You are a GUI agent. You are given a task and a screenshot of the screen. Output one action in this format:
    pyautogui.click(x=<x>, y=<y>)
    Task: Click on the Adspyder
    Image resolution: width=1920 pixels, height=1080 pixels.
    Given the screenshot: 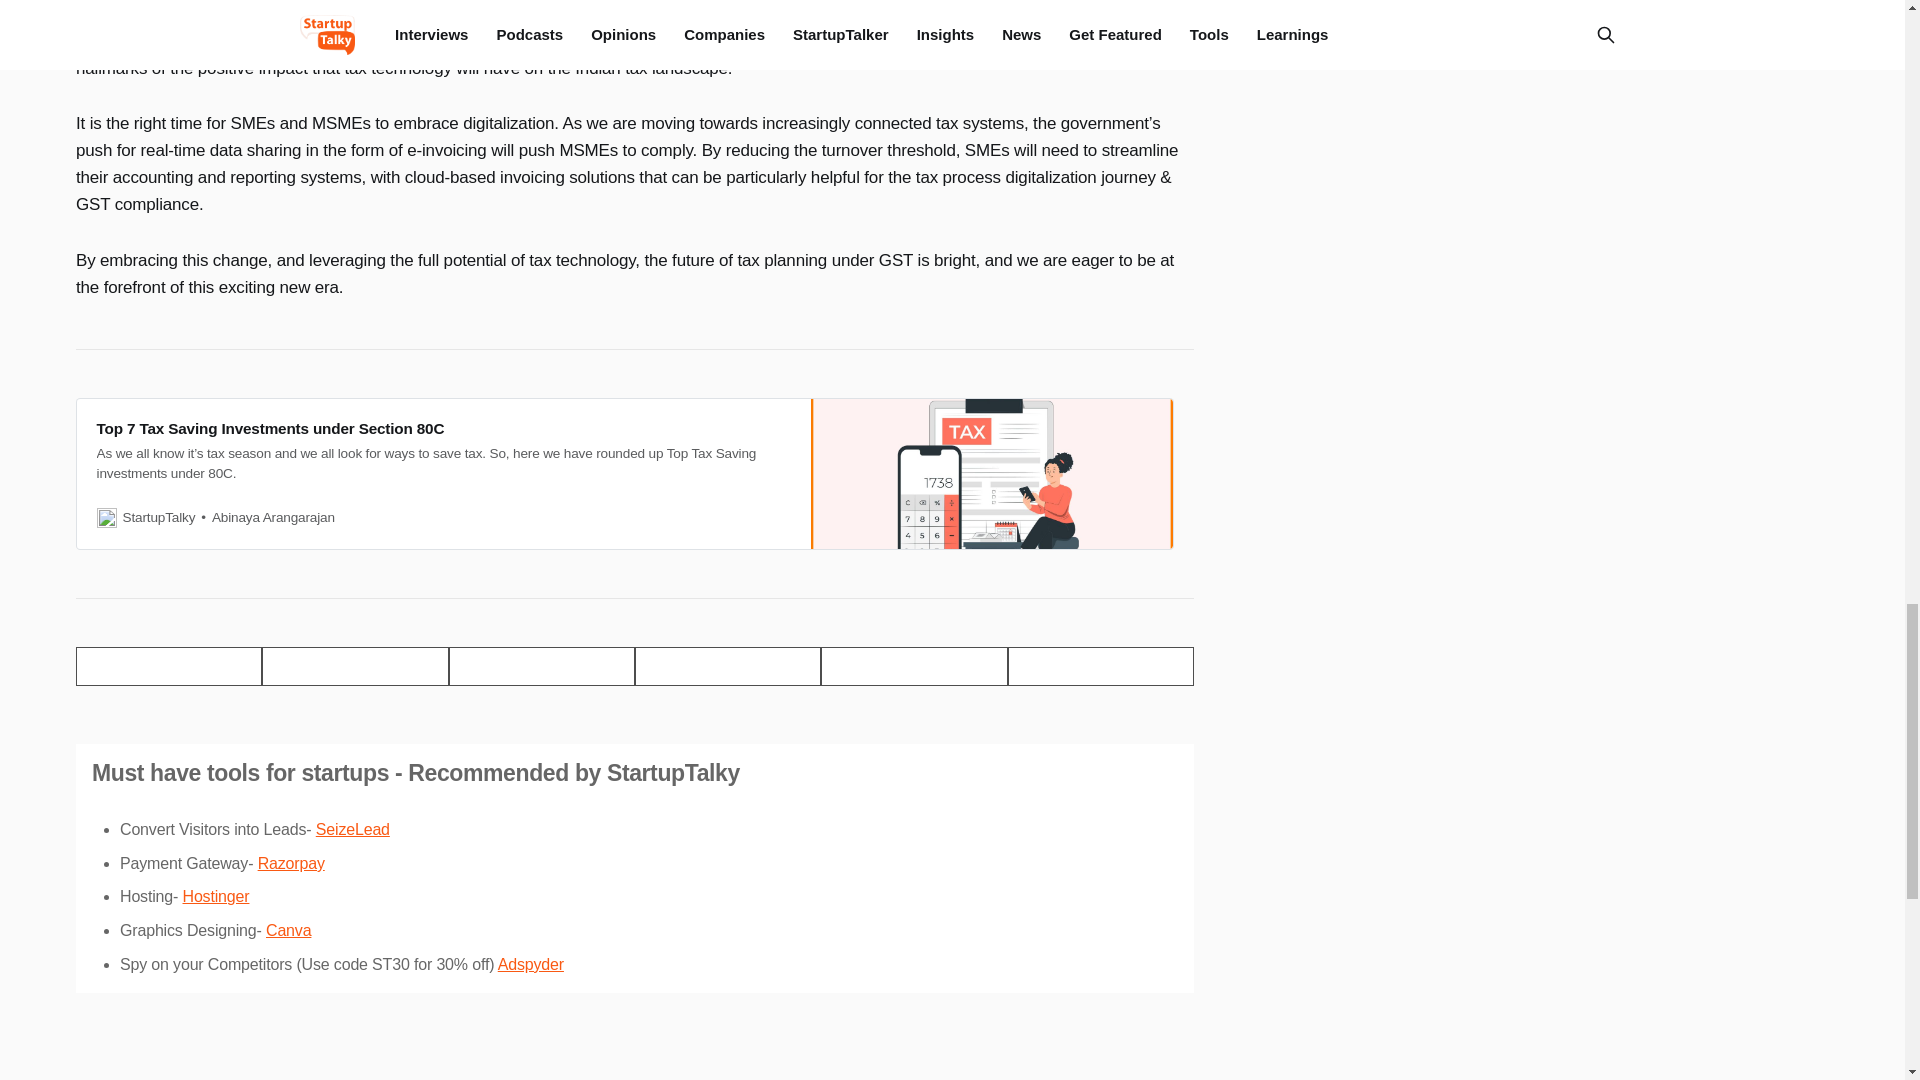 What is the action you would take?
    pyautogui.click(x=530, y=964)
    